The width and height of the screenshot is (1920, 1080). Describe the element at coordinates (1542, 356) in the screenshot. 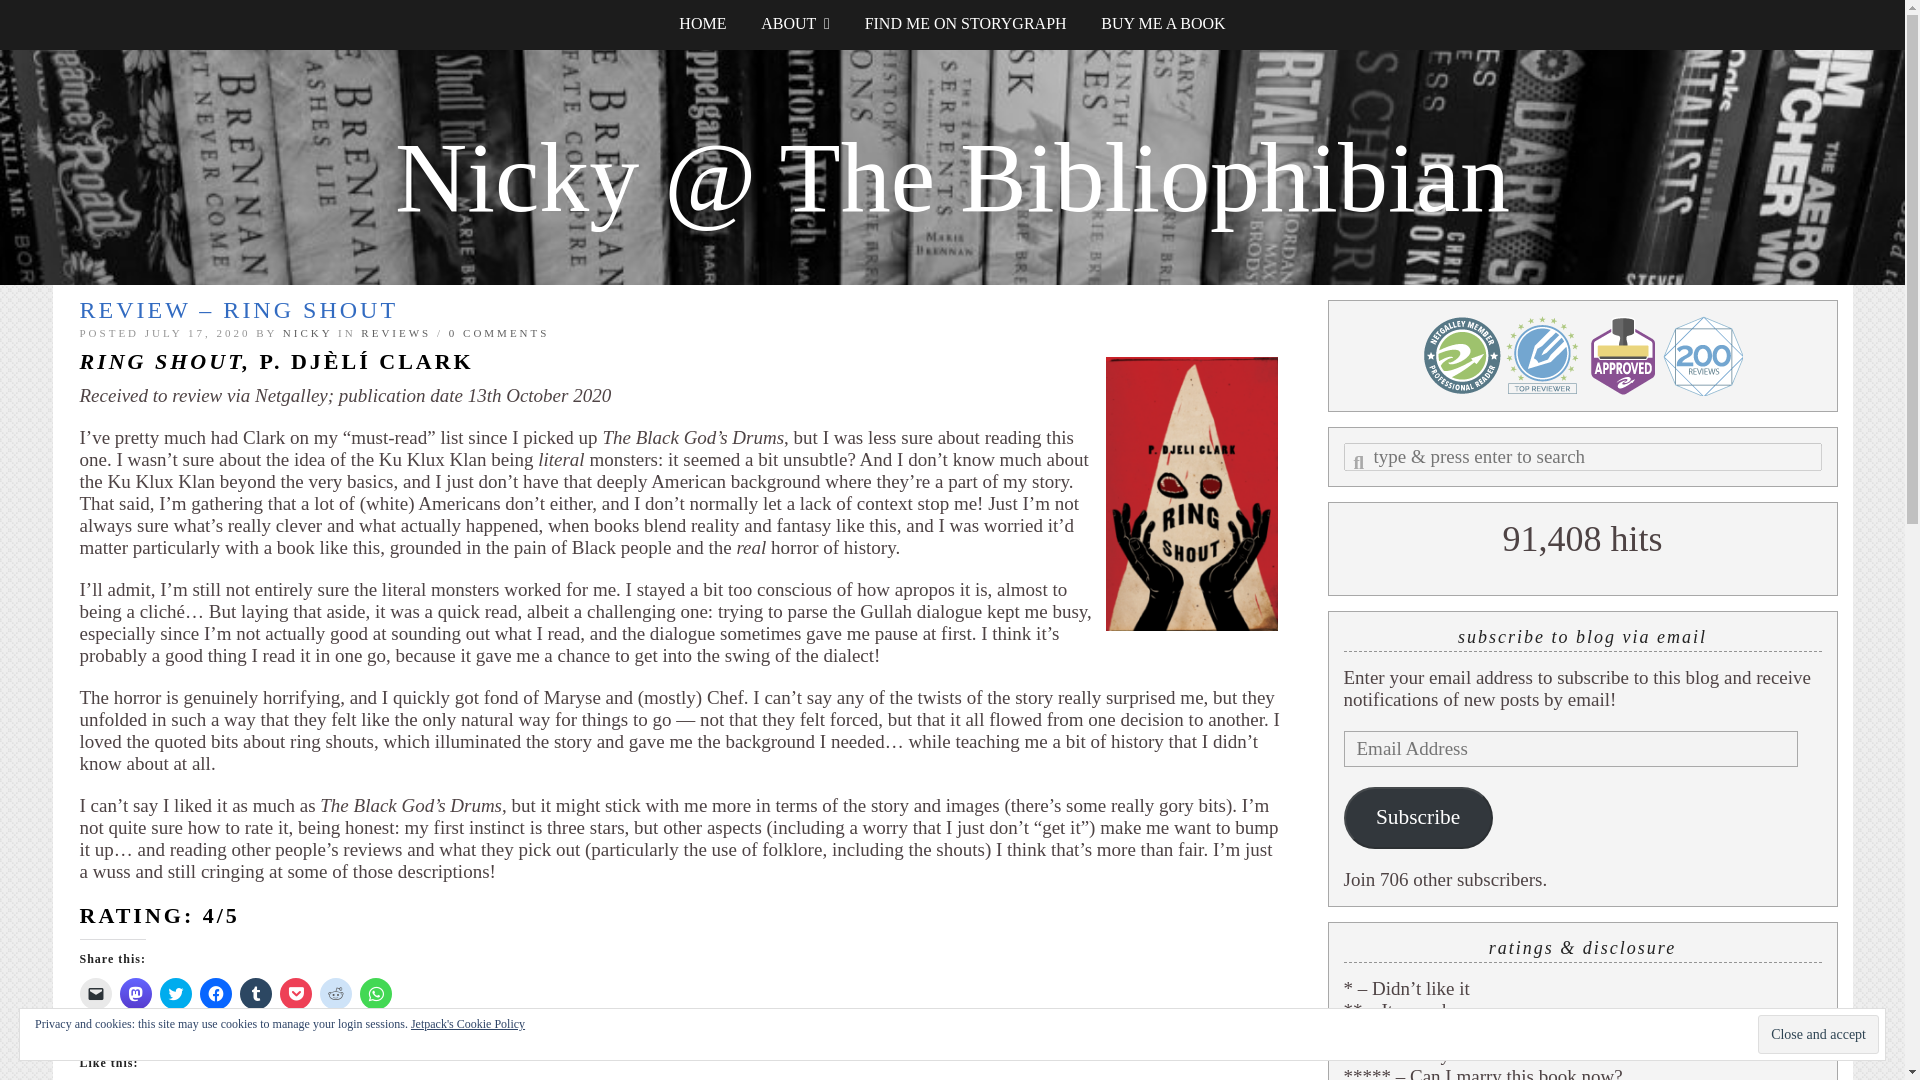

I see `Reviews Published` at that location.